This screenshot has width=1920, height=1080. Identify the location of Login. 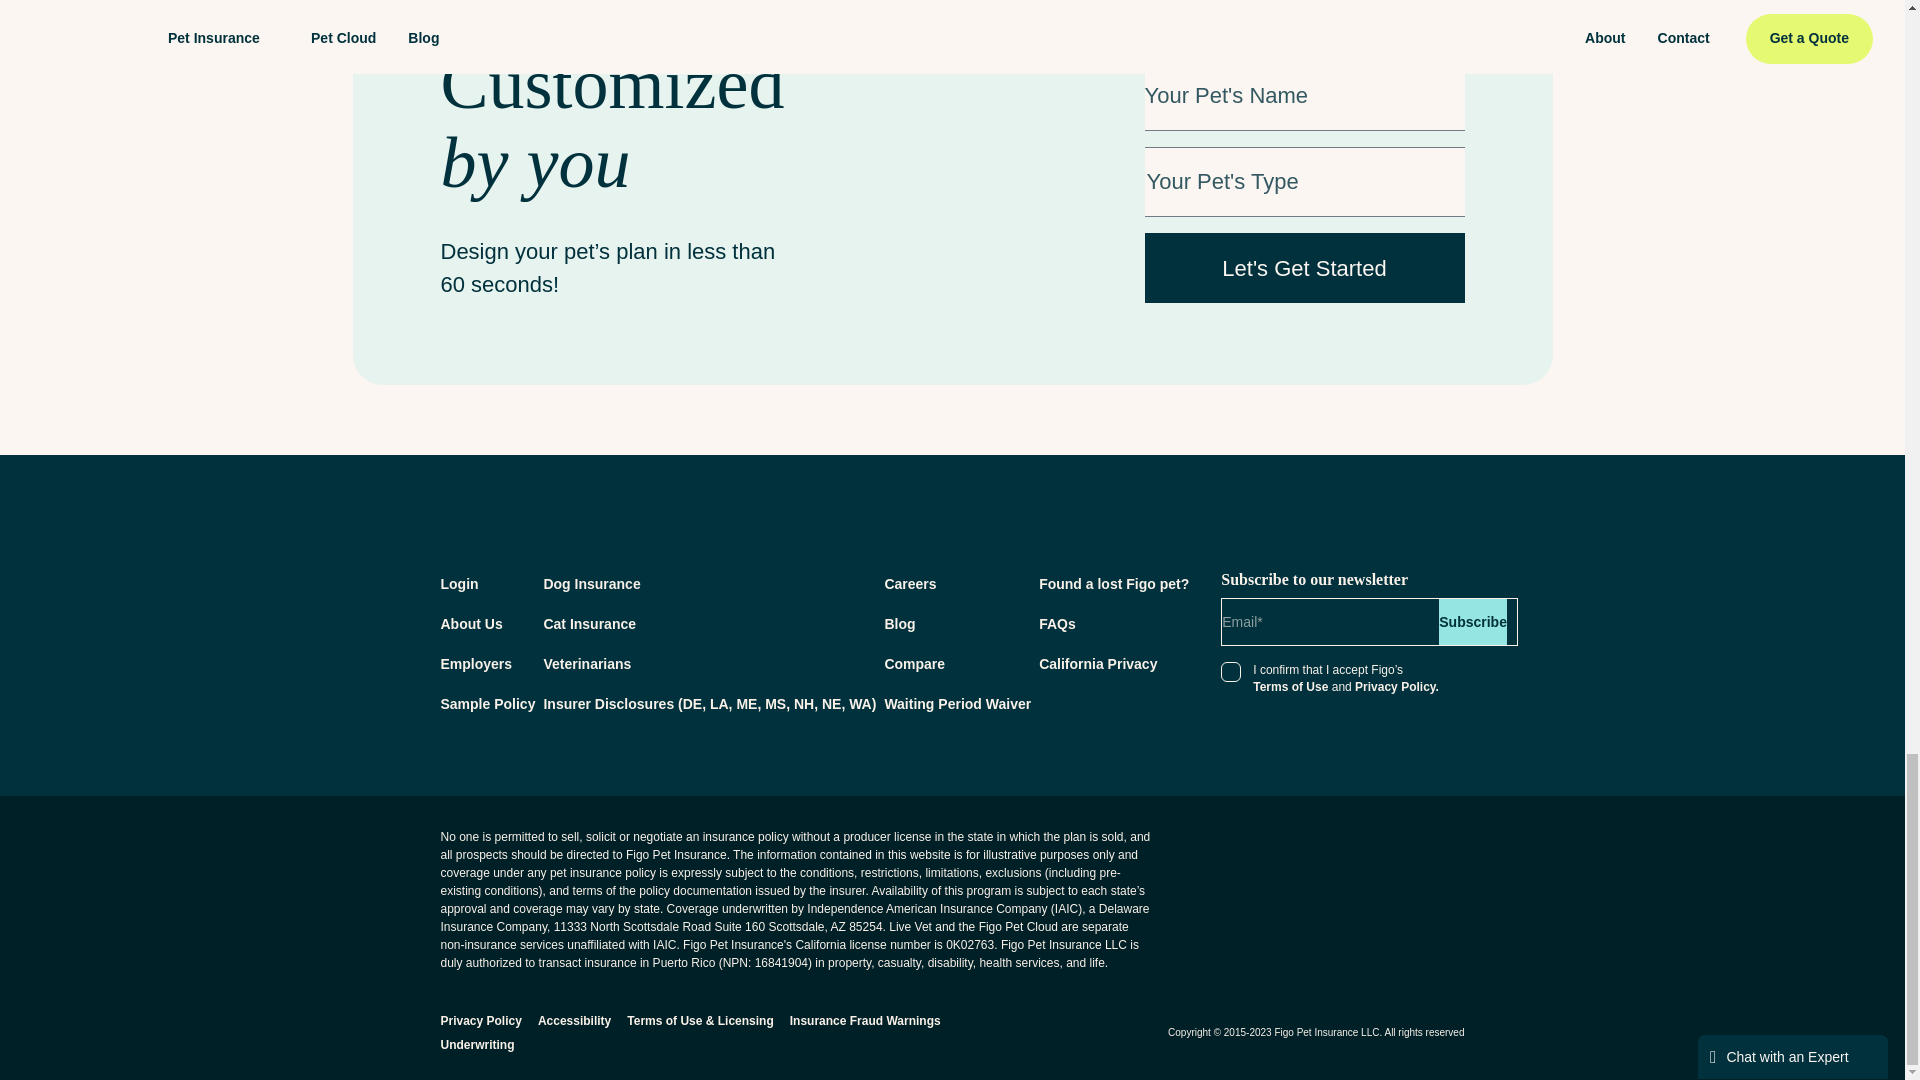
(458, 583).